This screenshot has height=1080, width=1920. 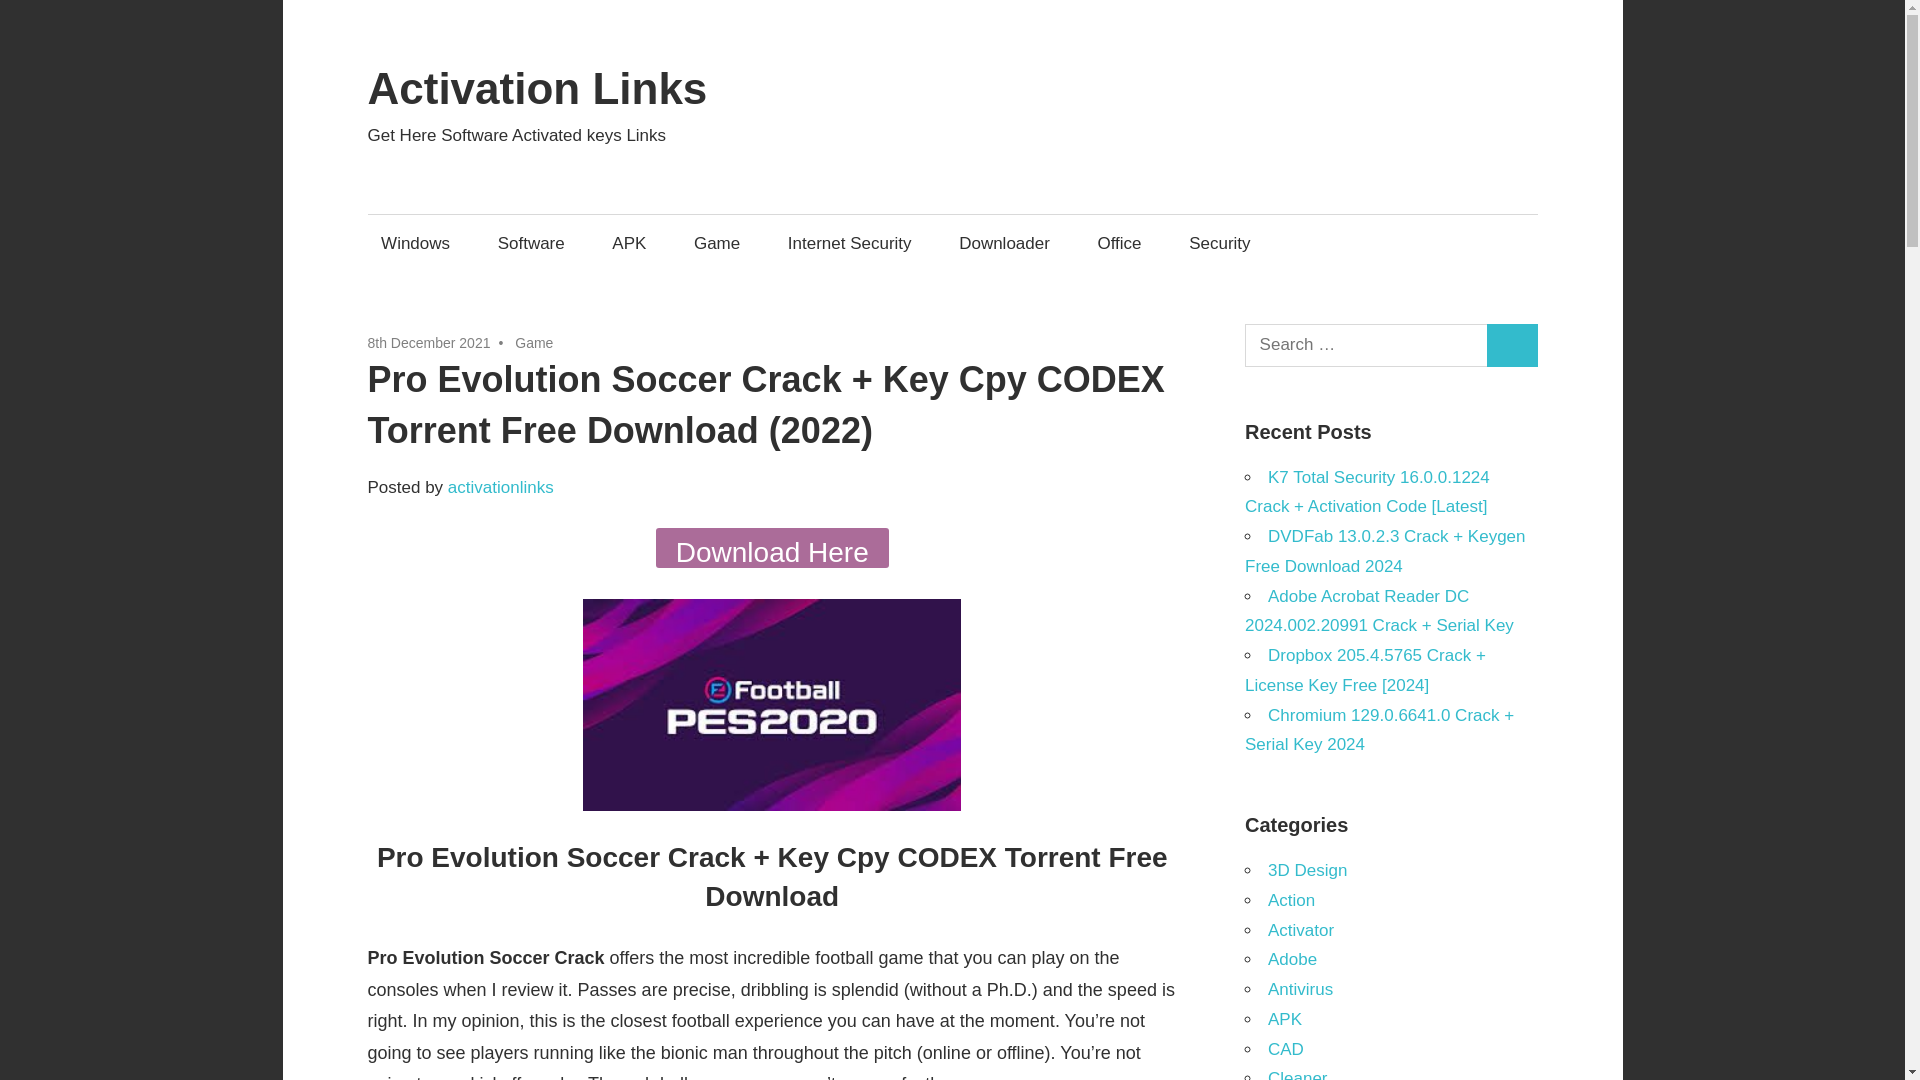 What do you see at coordinates (430, 342) in the screenshot?
I see `8th December 2021` at bounding box center [430, 342].